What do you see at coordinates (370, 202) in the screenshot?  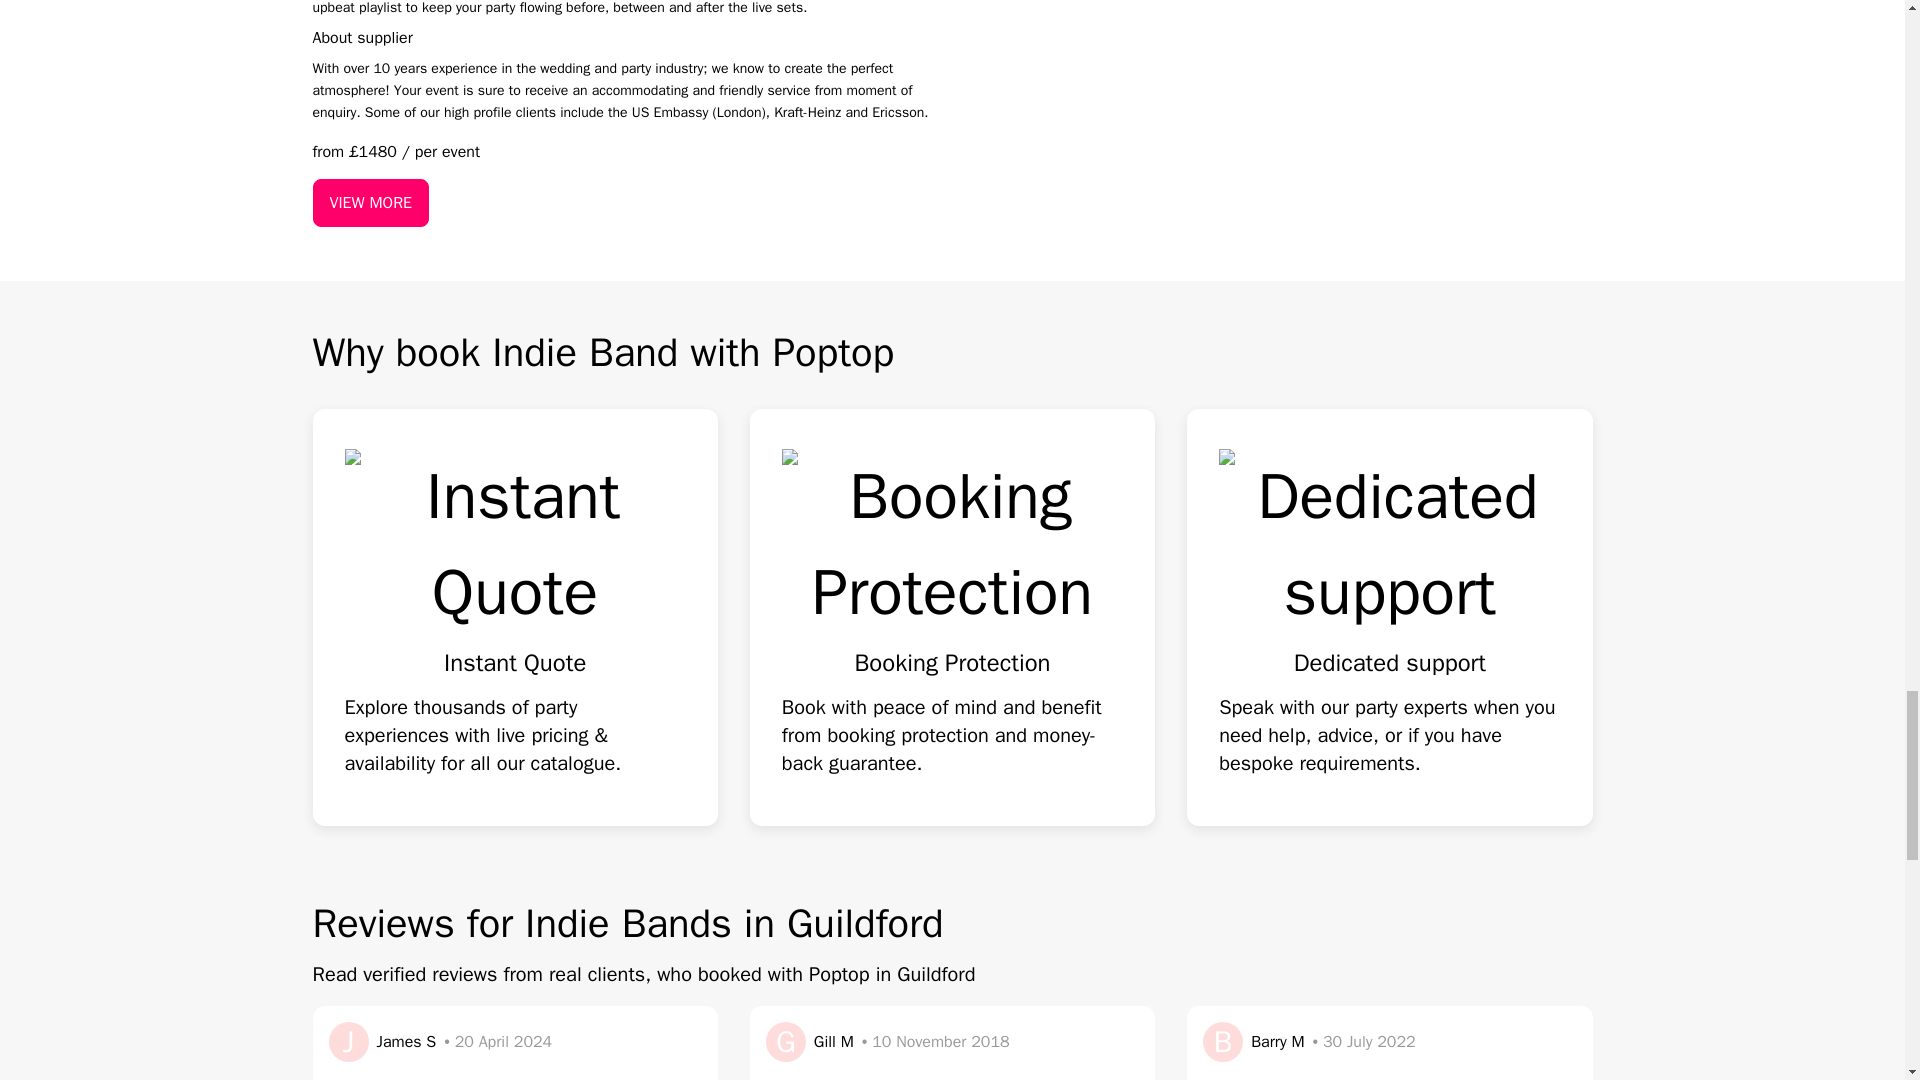 I see `VIEW MORE` at bounding box center [370, 202].